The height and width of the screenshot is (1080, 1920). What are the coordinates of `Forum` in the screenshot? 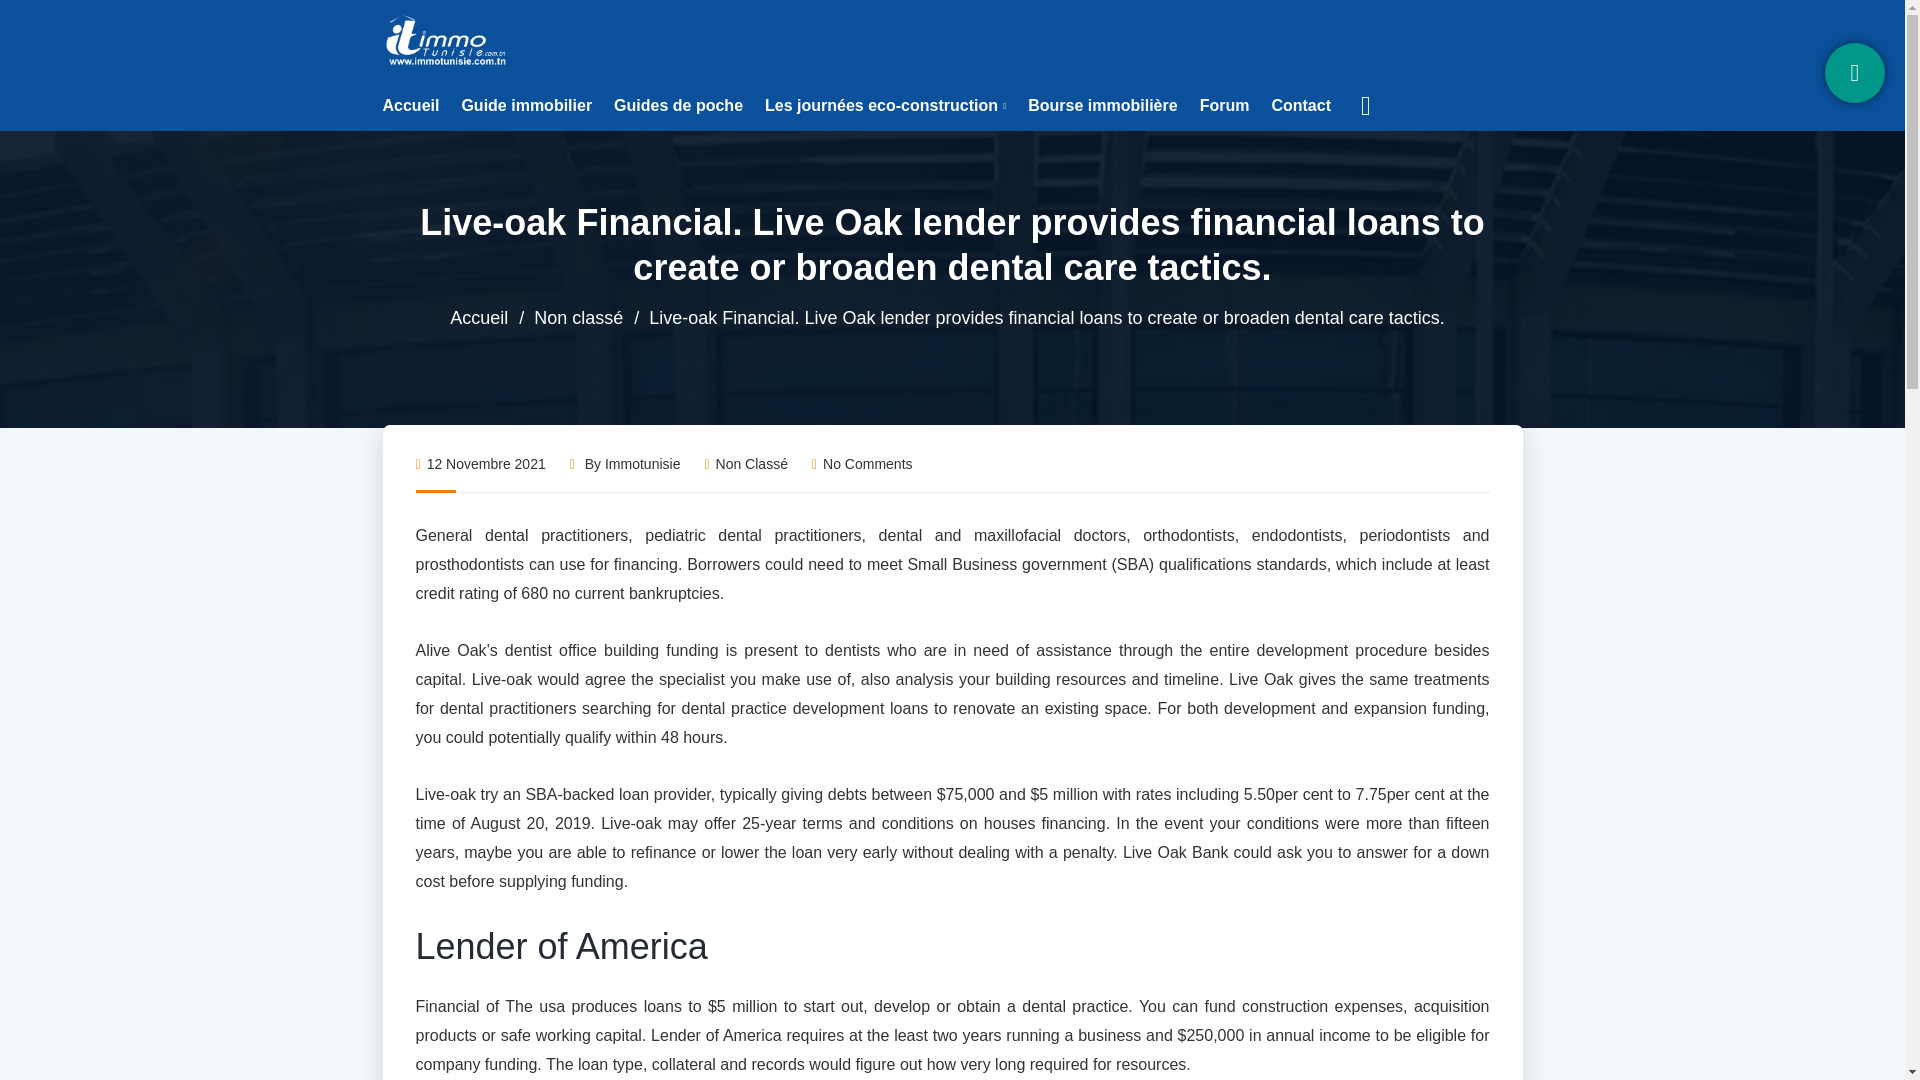 It's located at (1224, 106).